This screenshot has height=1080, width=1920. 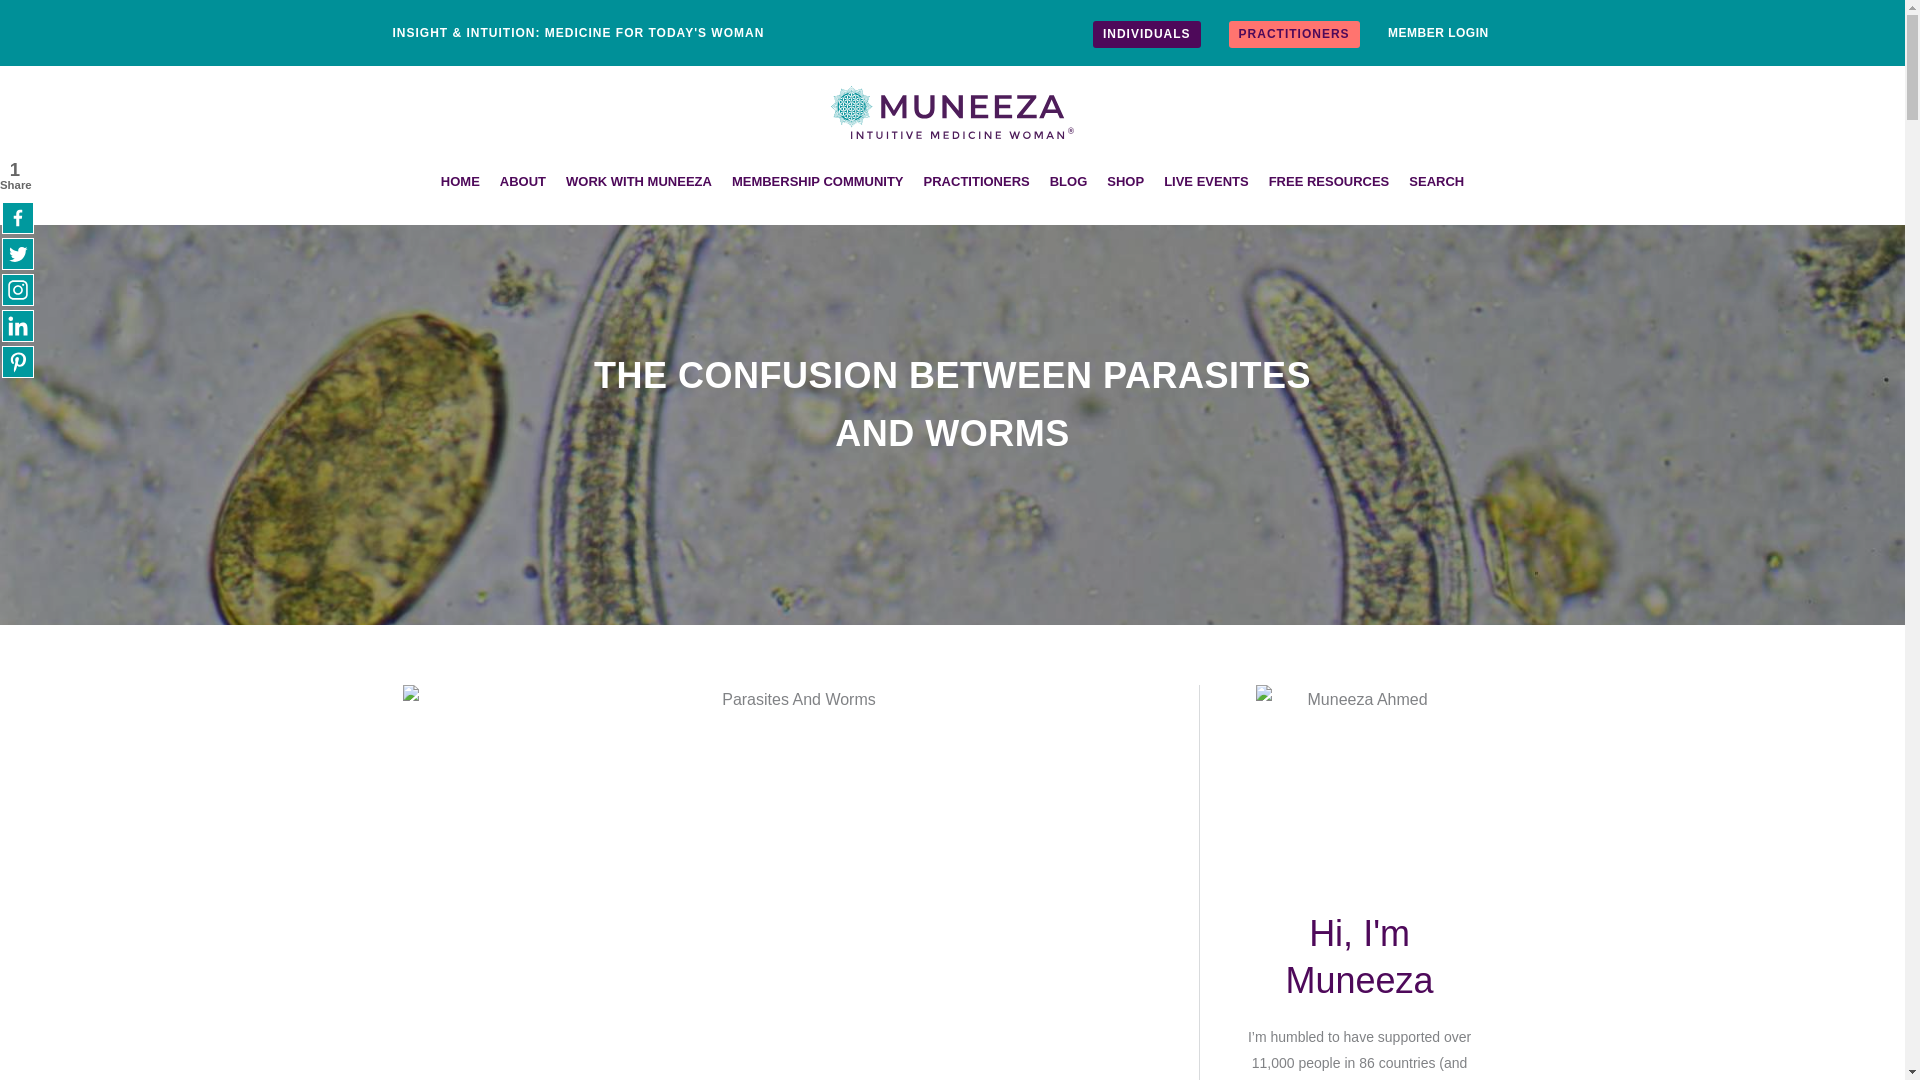 I want to click on FREE RESOURCES, so click(x=1329, y=182).